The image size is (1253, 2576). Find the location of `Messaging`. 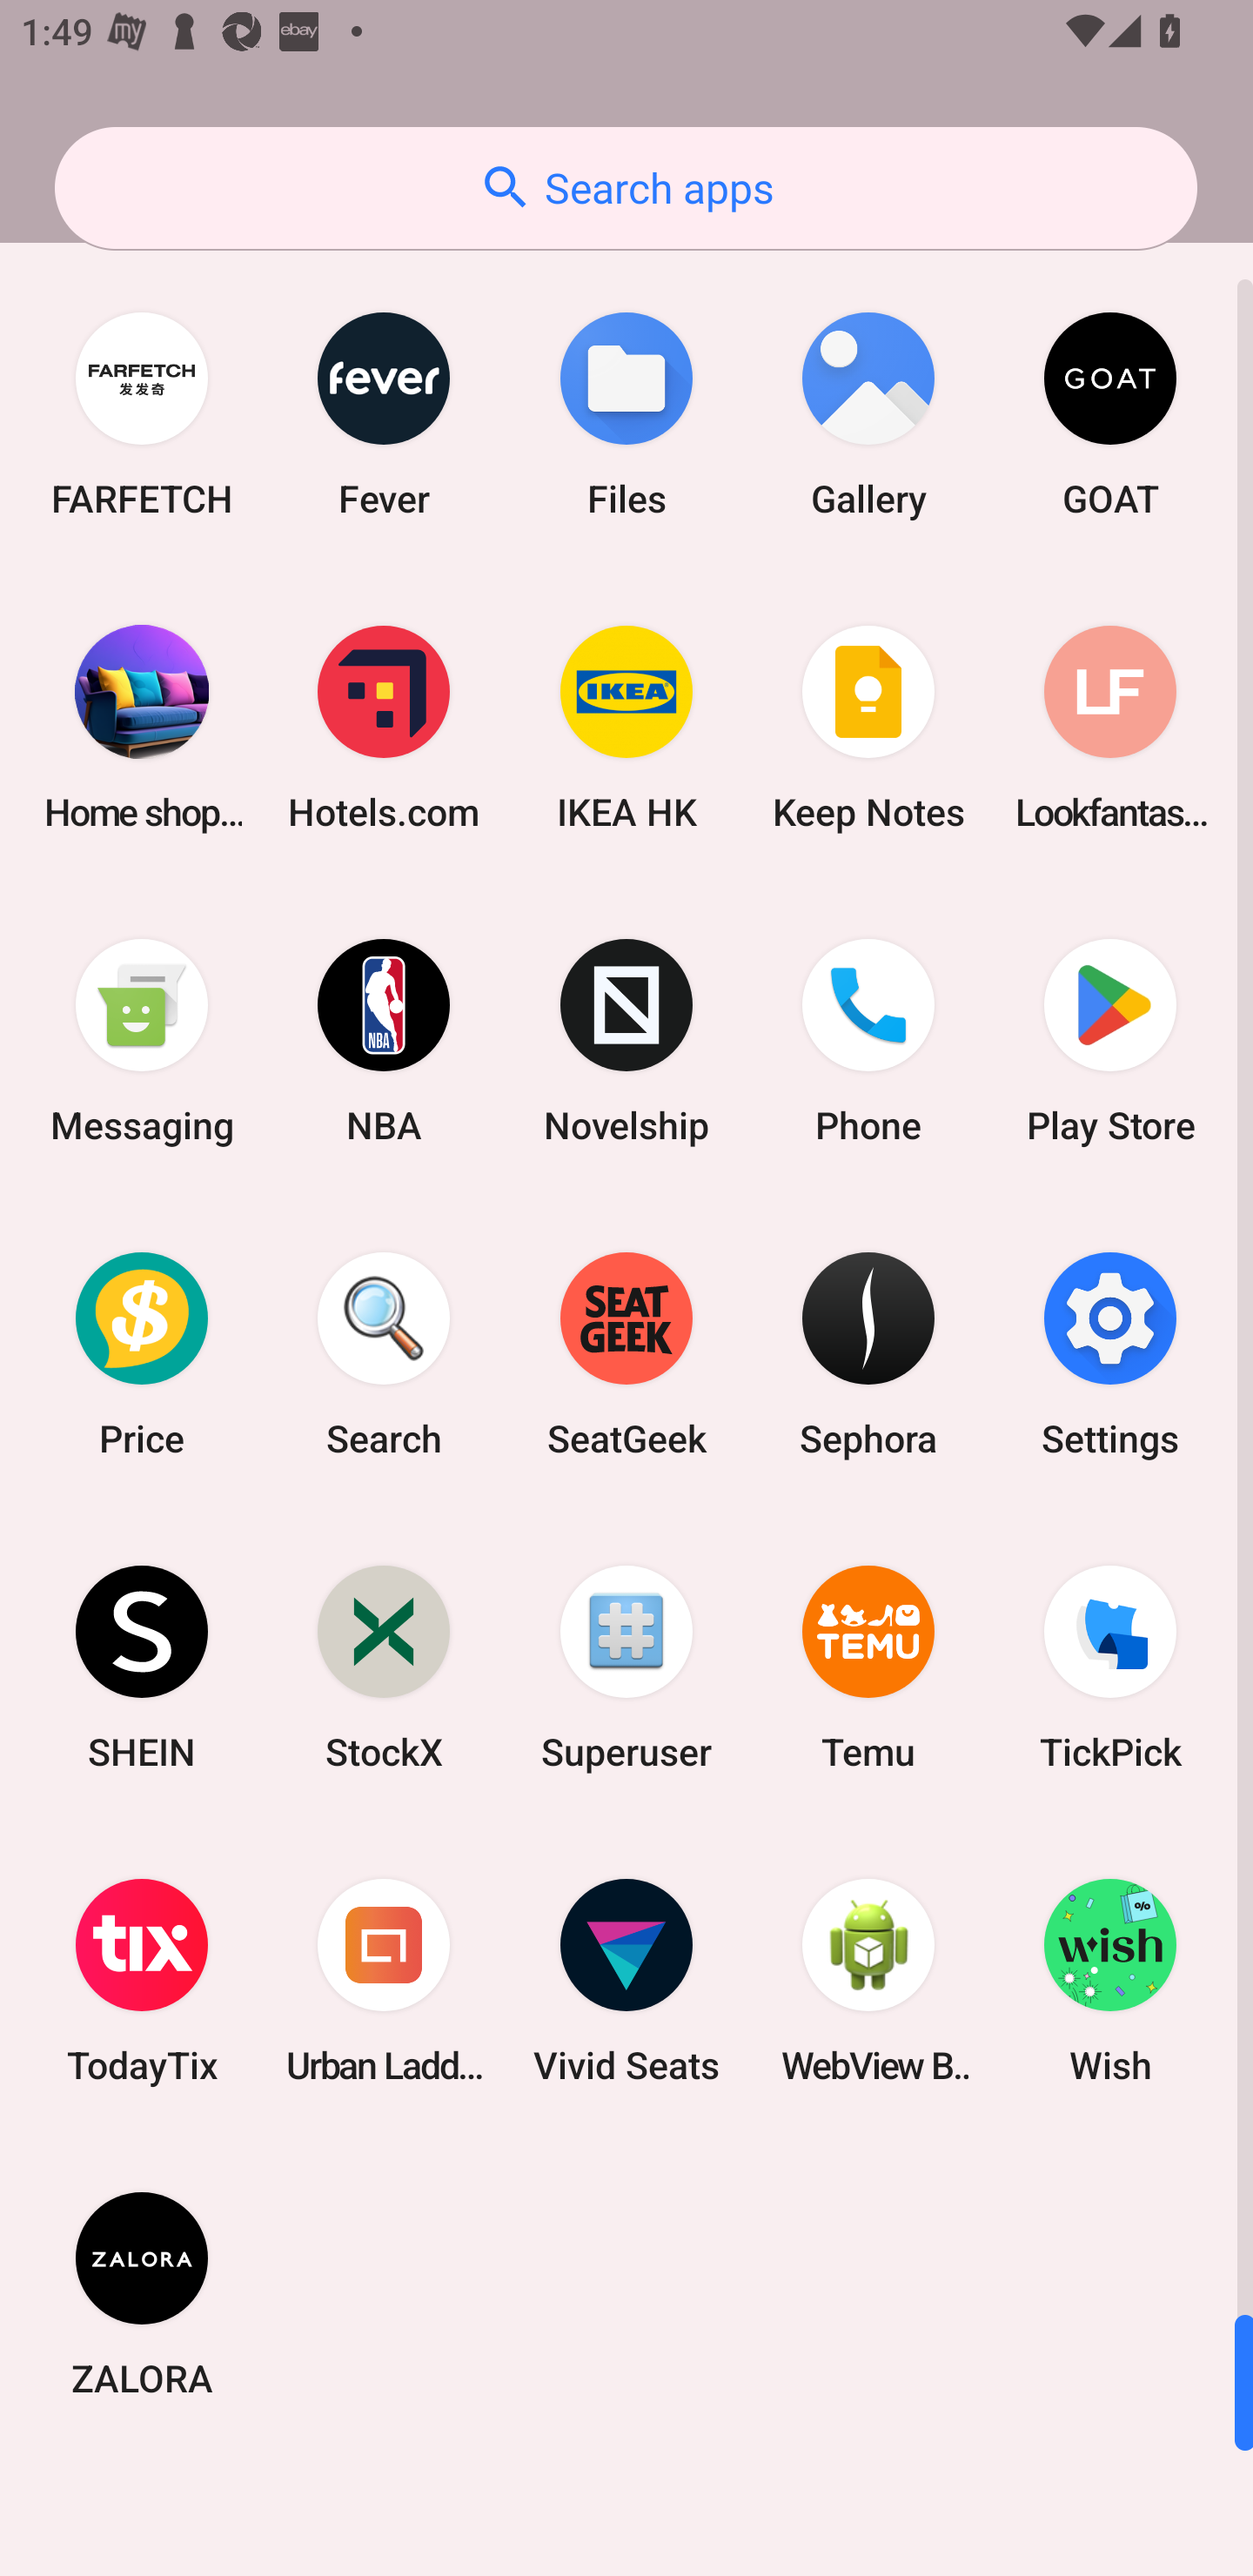

Messaging is located at coordinates (142, 1041).